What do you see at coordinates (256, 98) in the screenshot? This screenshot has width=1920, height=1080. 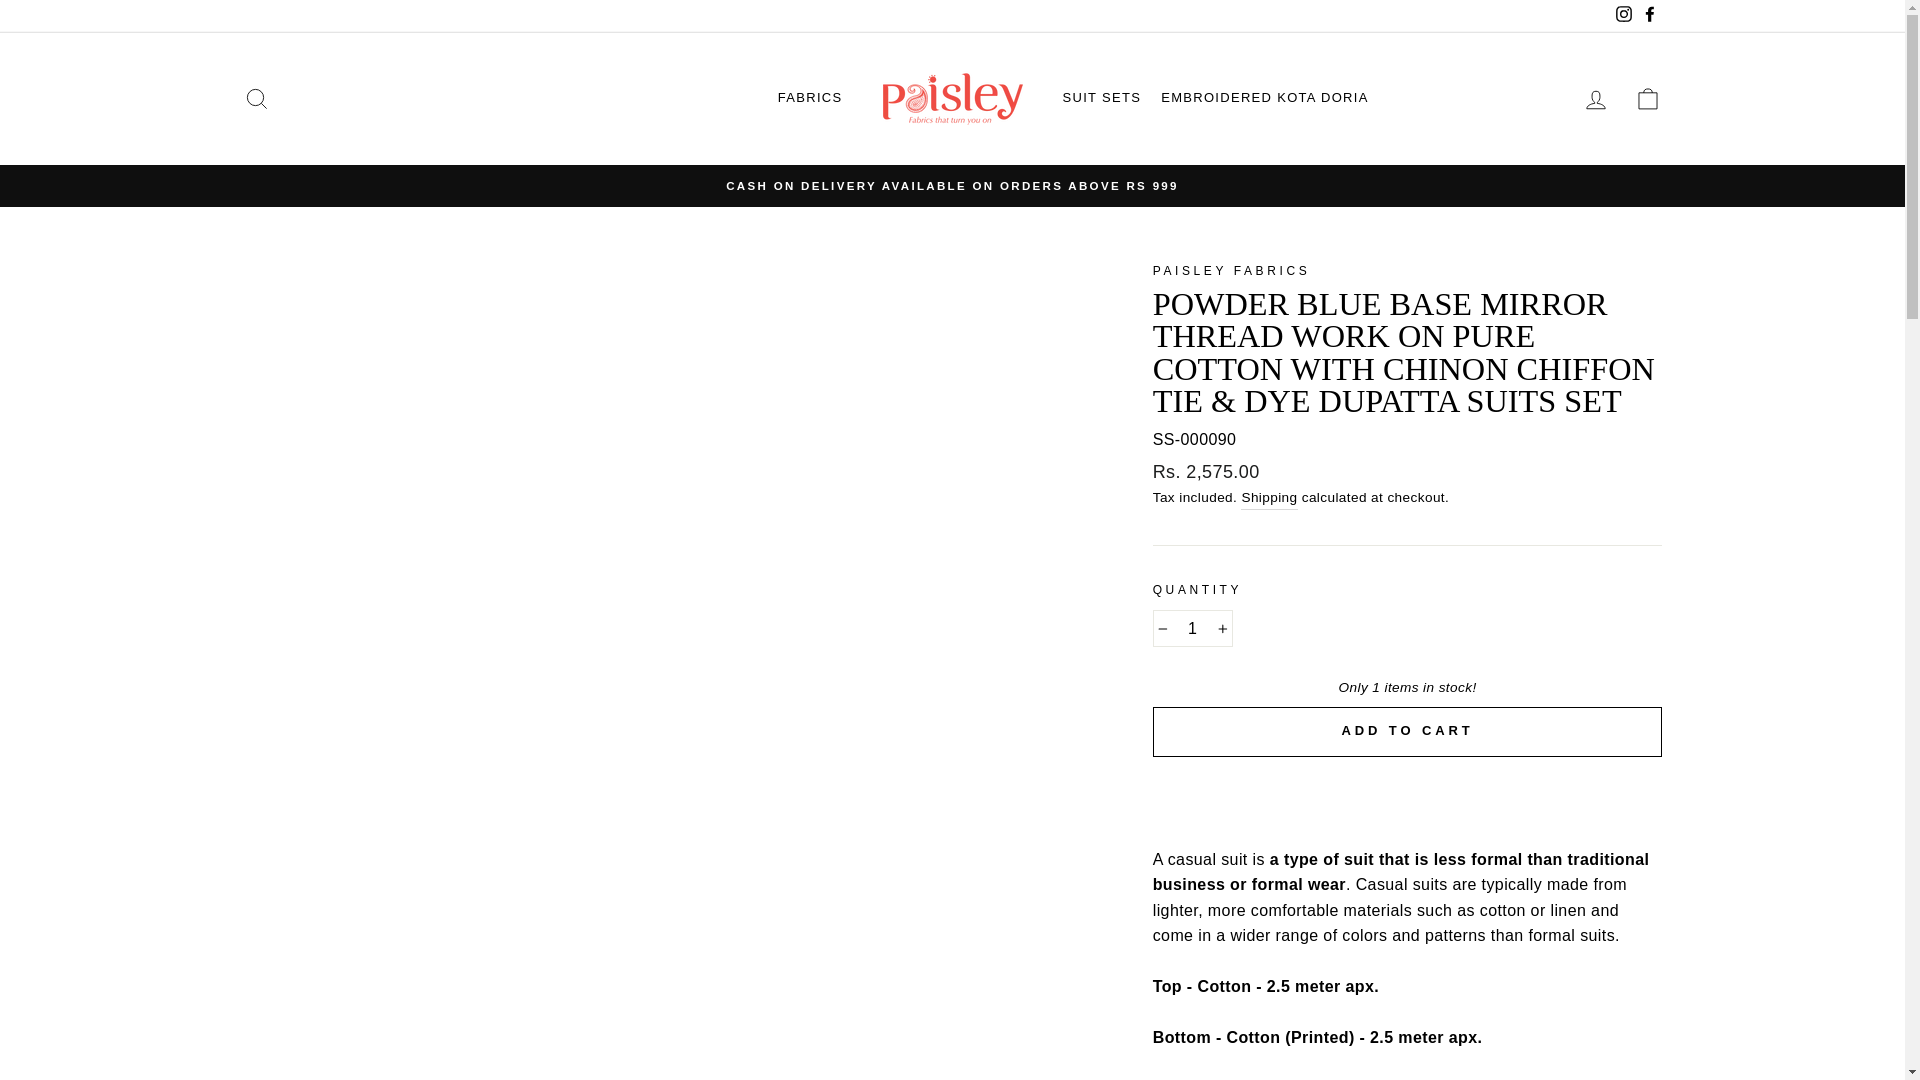 I see `SEARCH` at bounding box center [256, 98].